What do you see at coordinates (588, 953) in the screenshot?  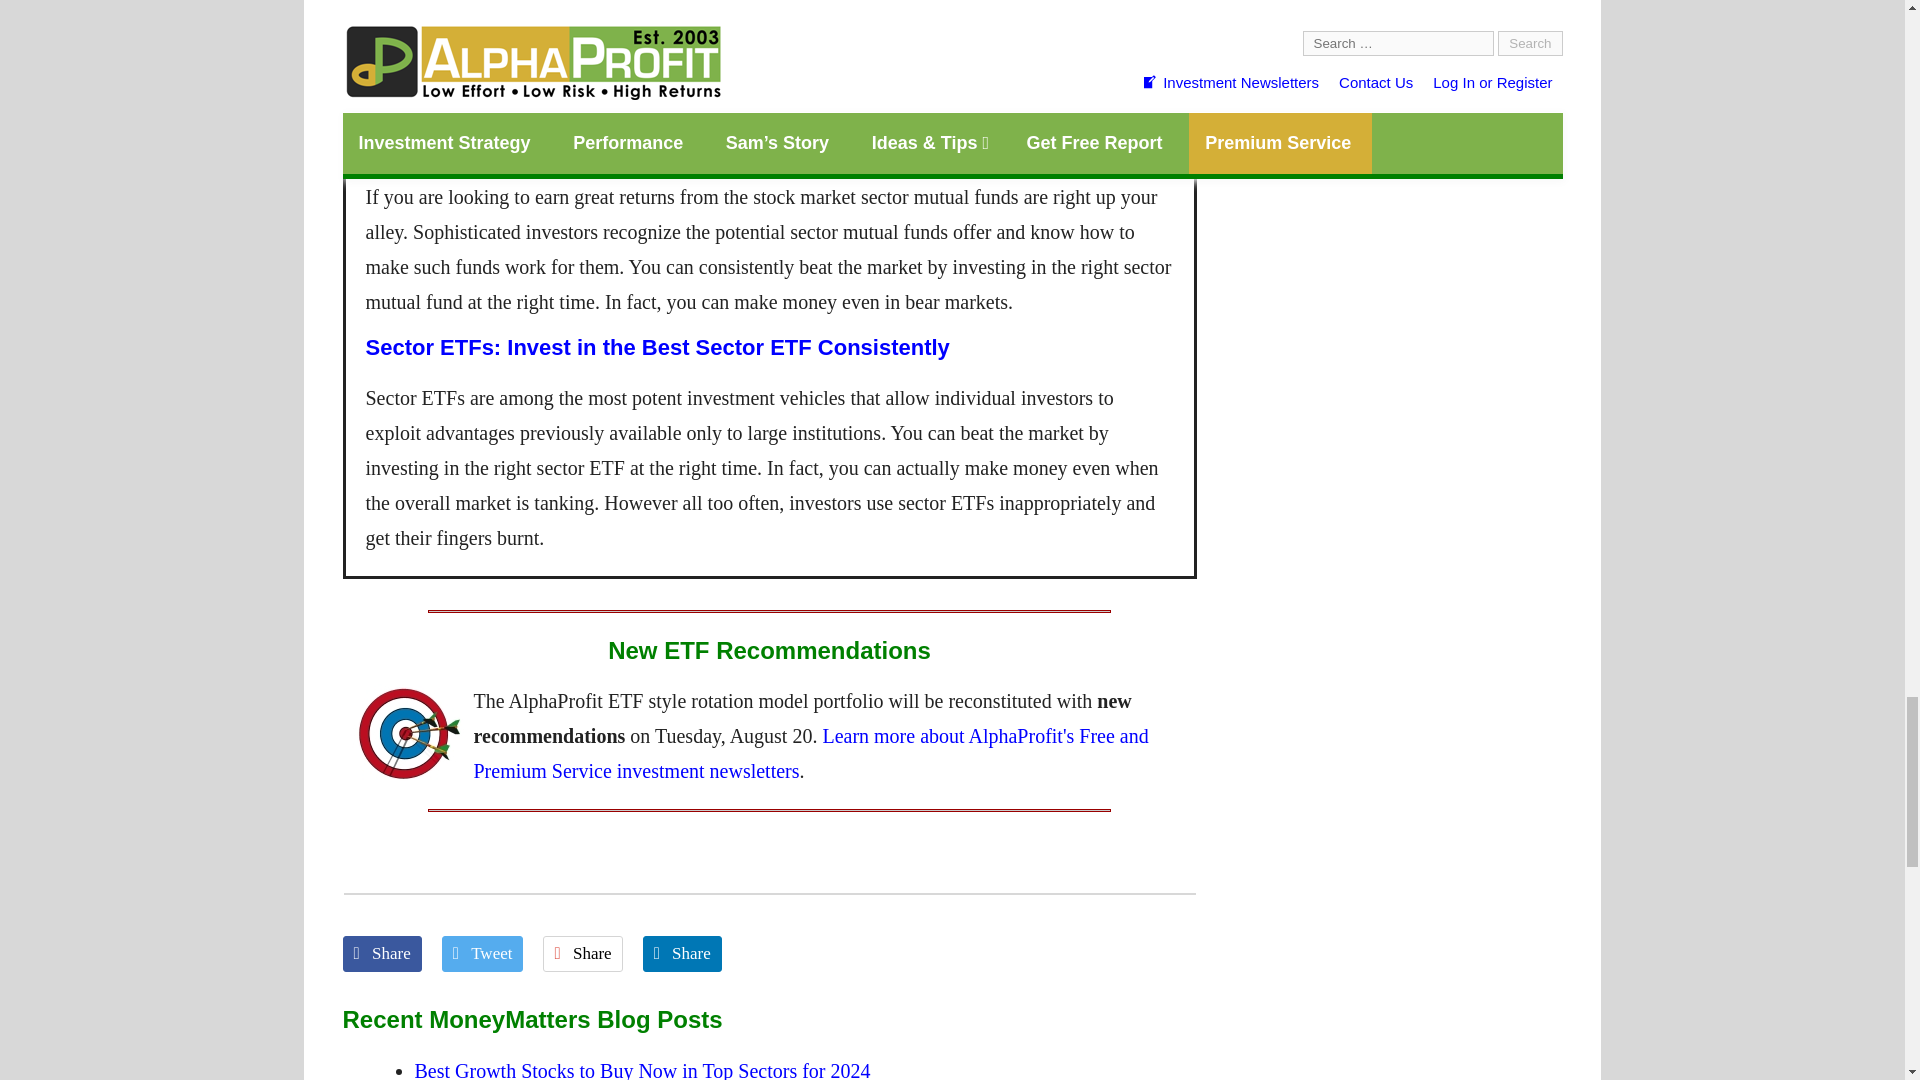 I see `Share` at bounding box center [588, 953].